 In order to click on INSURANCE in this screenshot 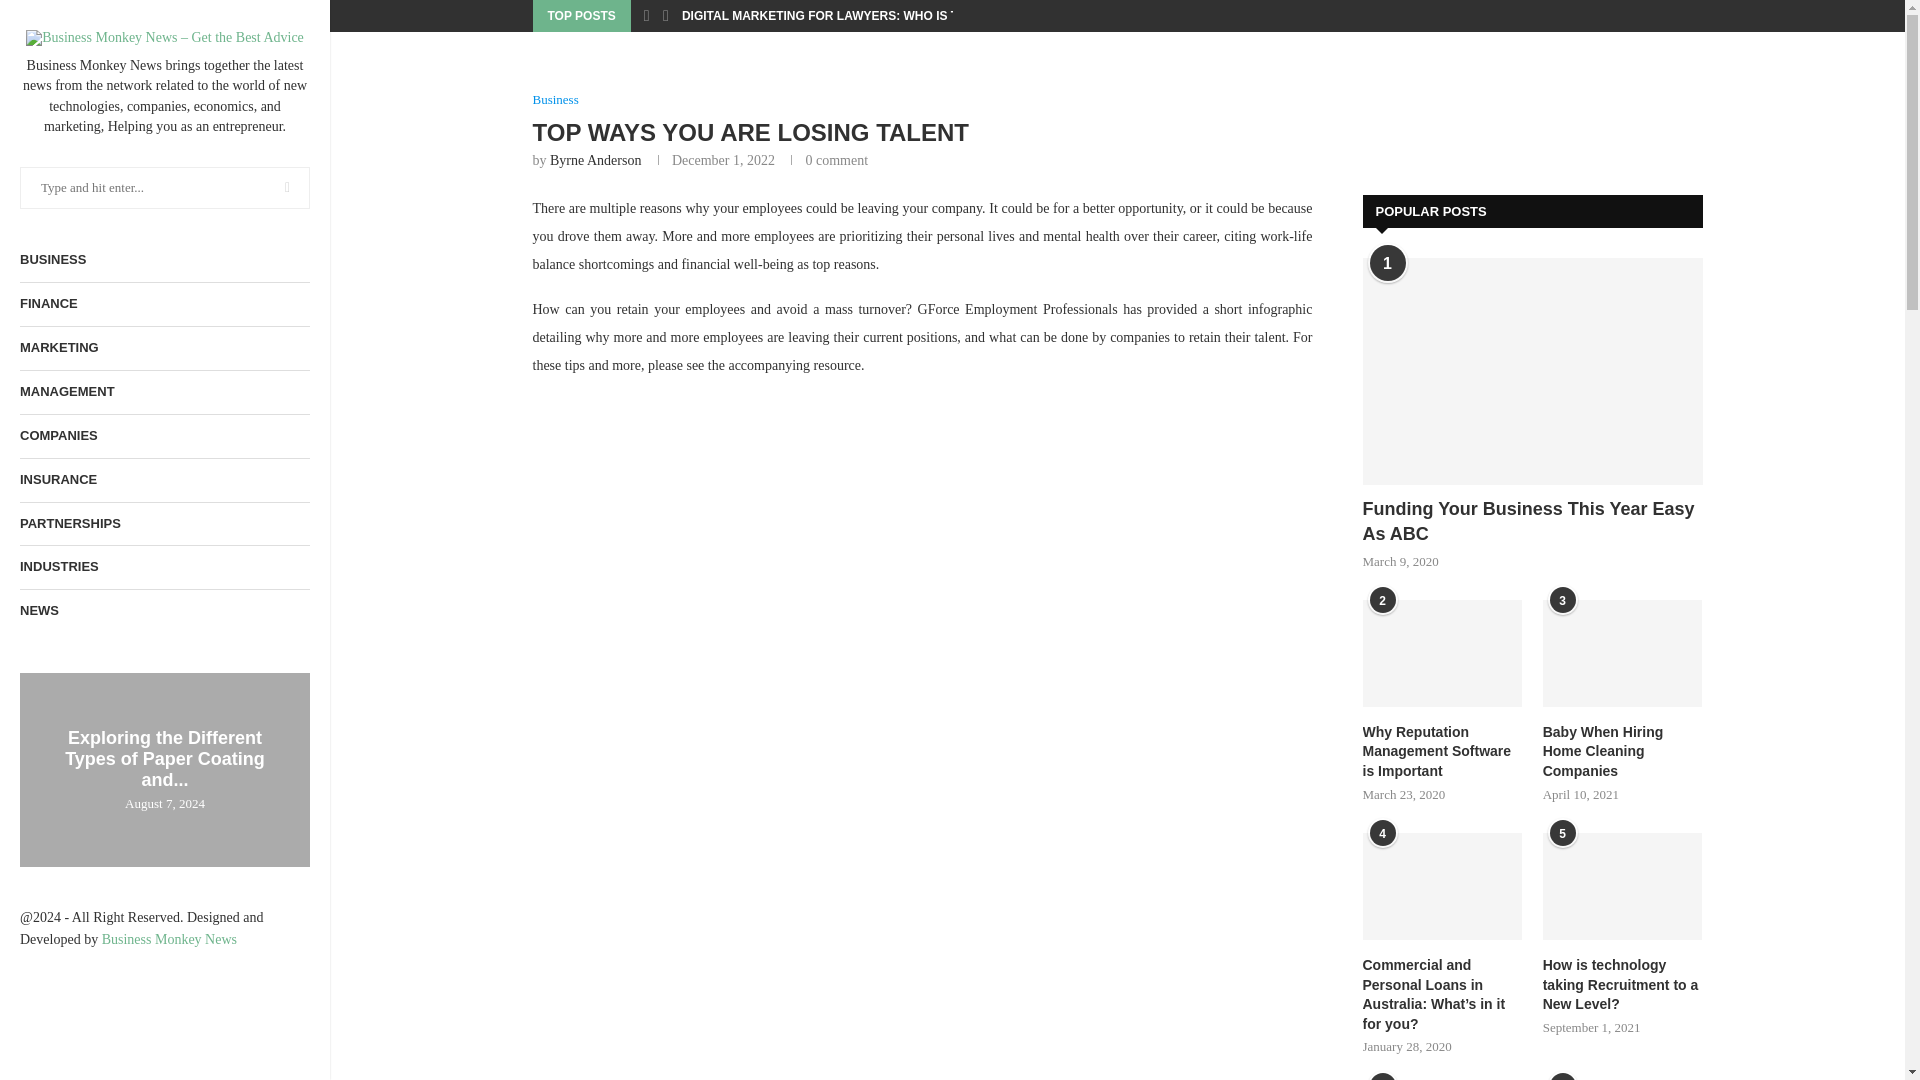, I will do `click(164, 480)`.